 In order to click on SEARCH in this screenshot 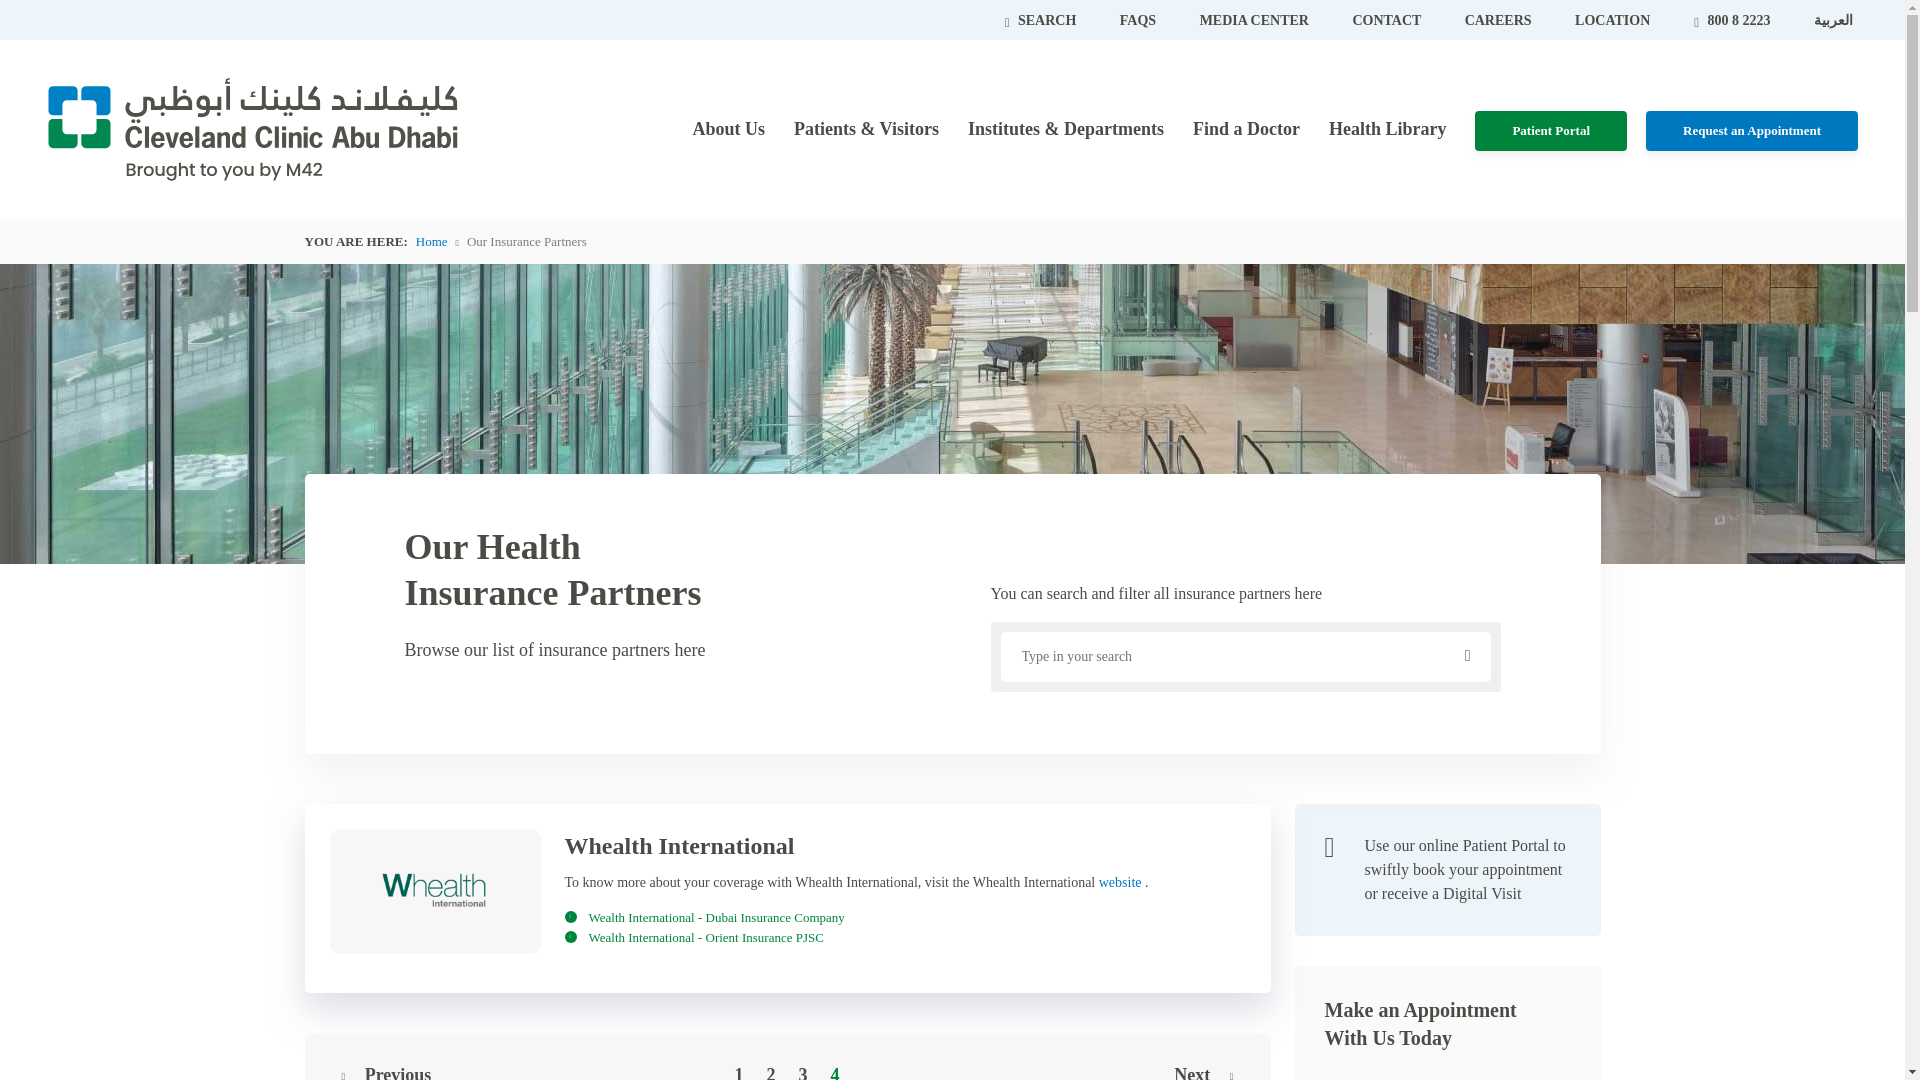, I will do `click(1042, 20)`.